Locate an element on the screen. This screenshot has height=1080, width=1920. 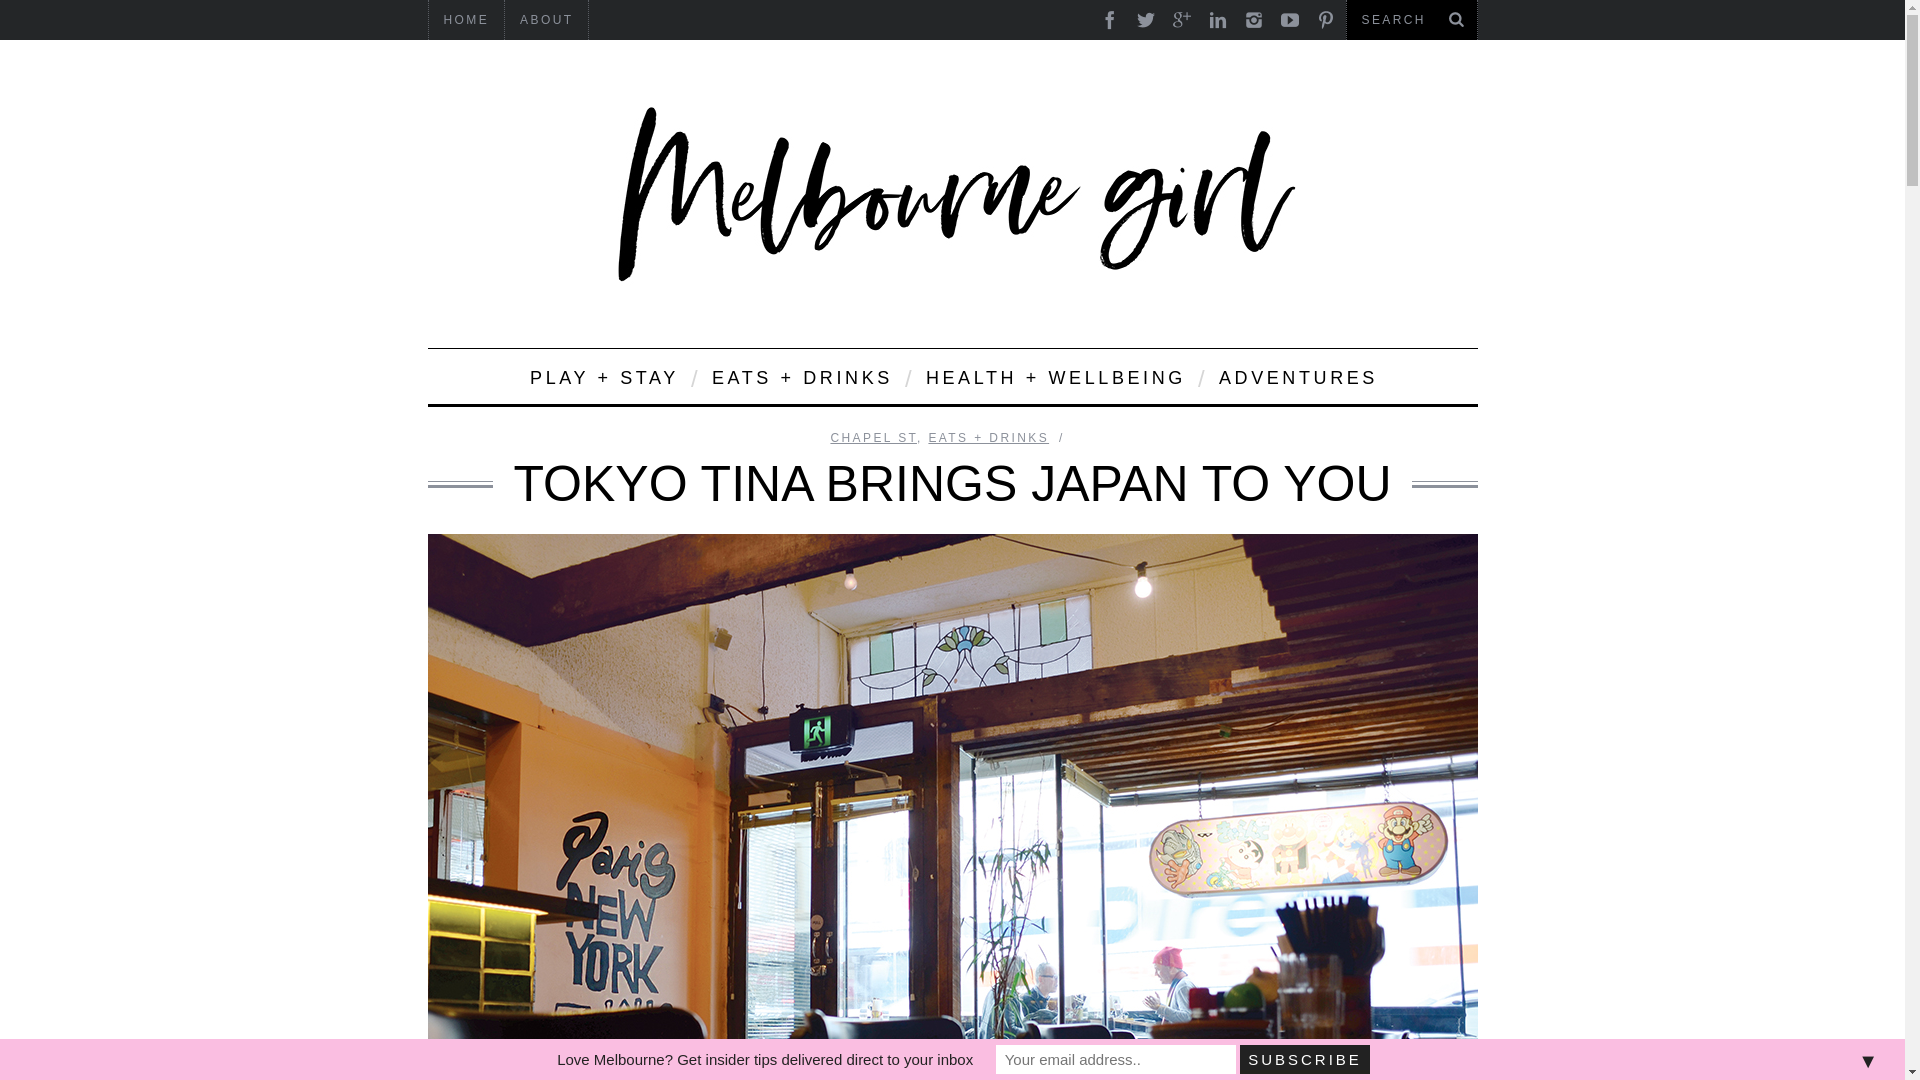
Subscribe is located at coordinates (1305, 1059).